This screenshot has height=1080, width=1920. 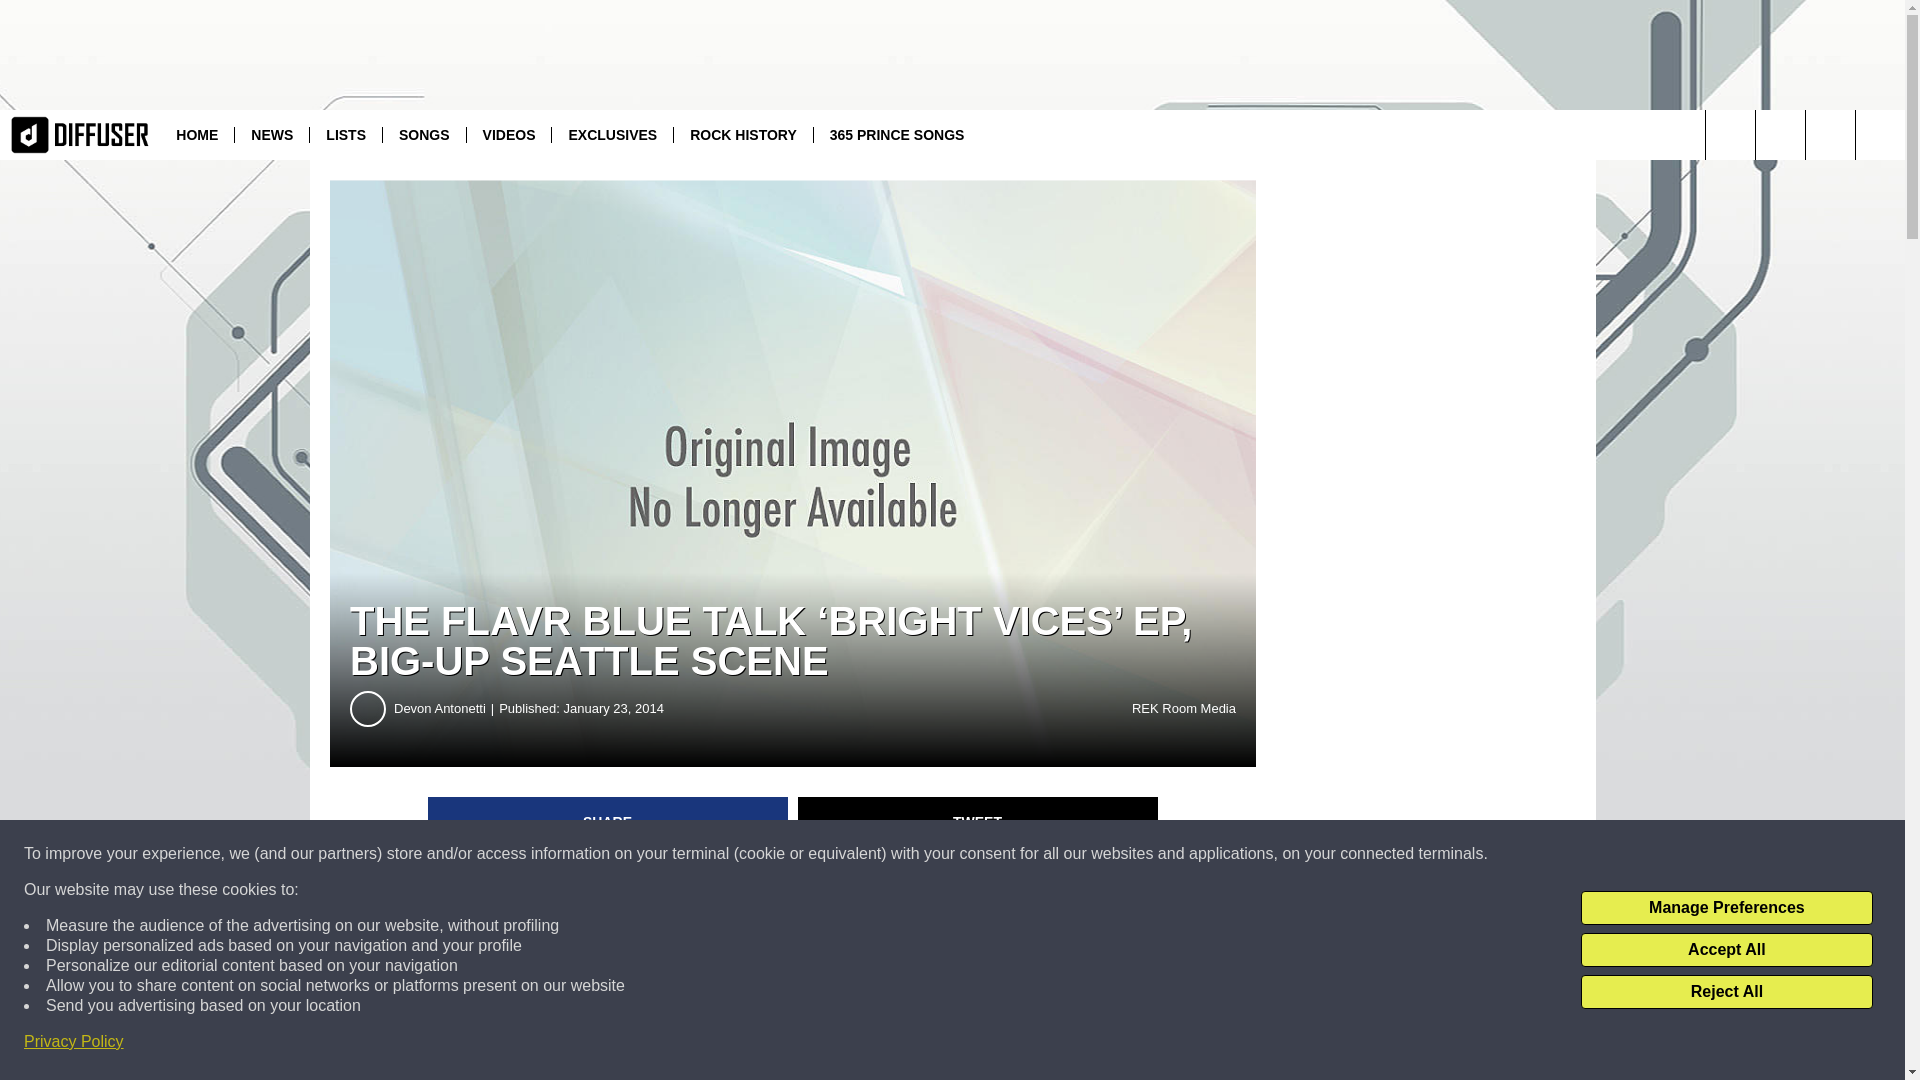 I want to click on LISTS, so click(x=346, y=134).